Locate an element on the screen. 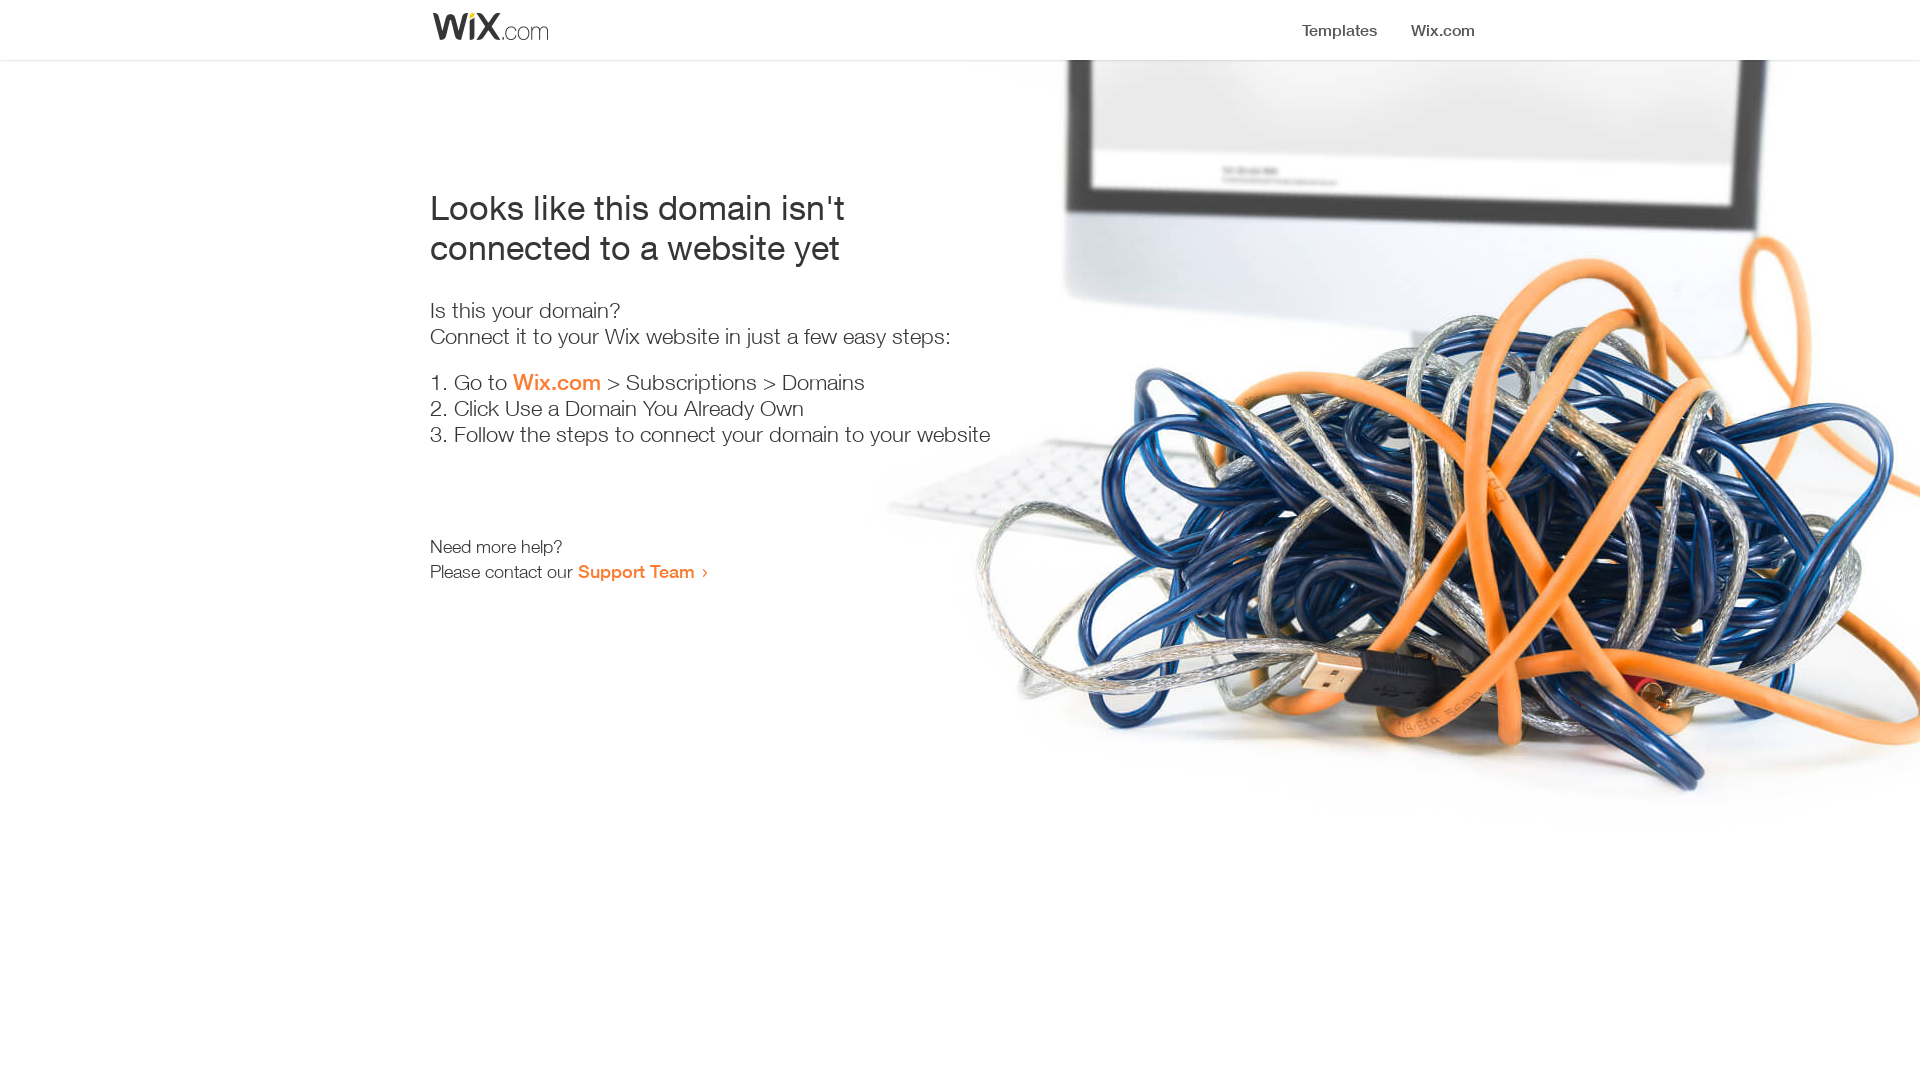 This screenshot has width=1920, height=1080. Wix.com is located at coordinates (557, 382).